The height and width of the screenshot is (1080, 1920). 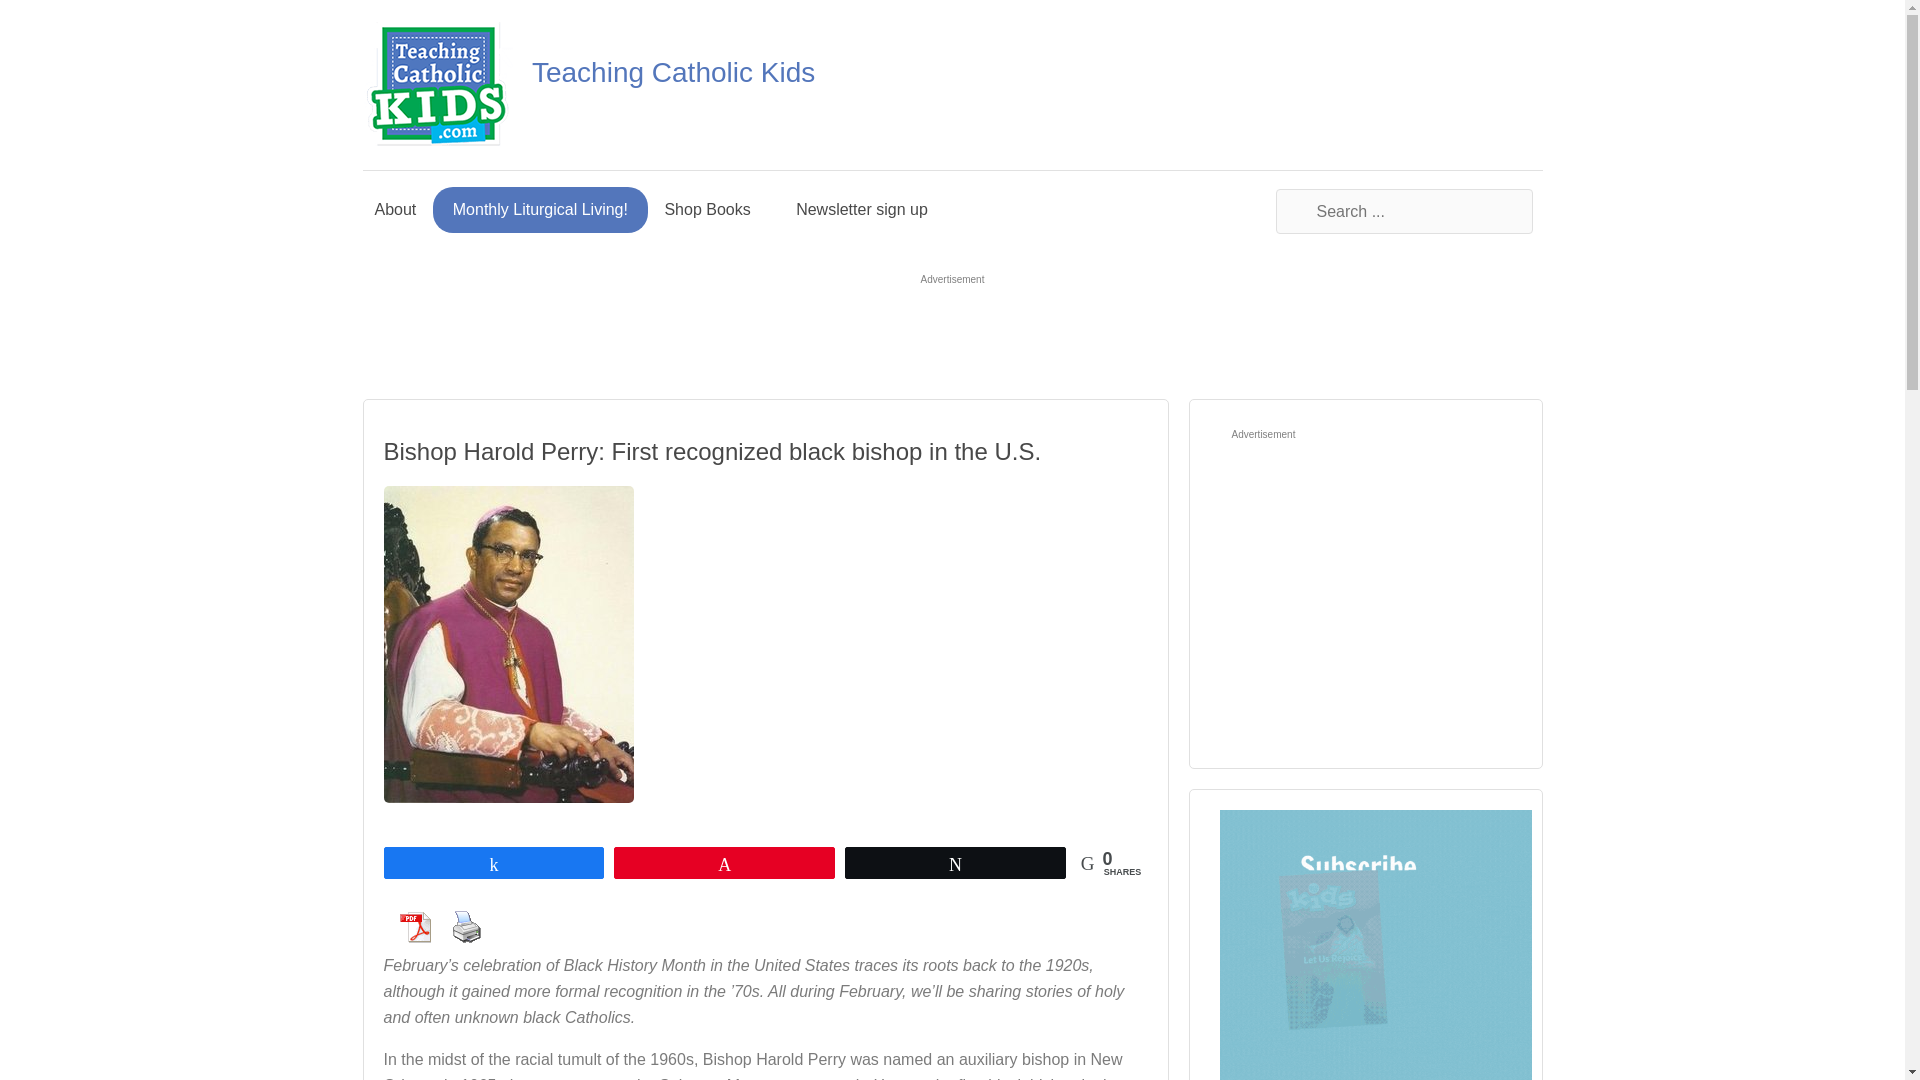 I want to click on Print Content, so click(x=466, y=927).